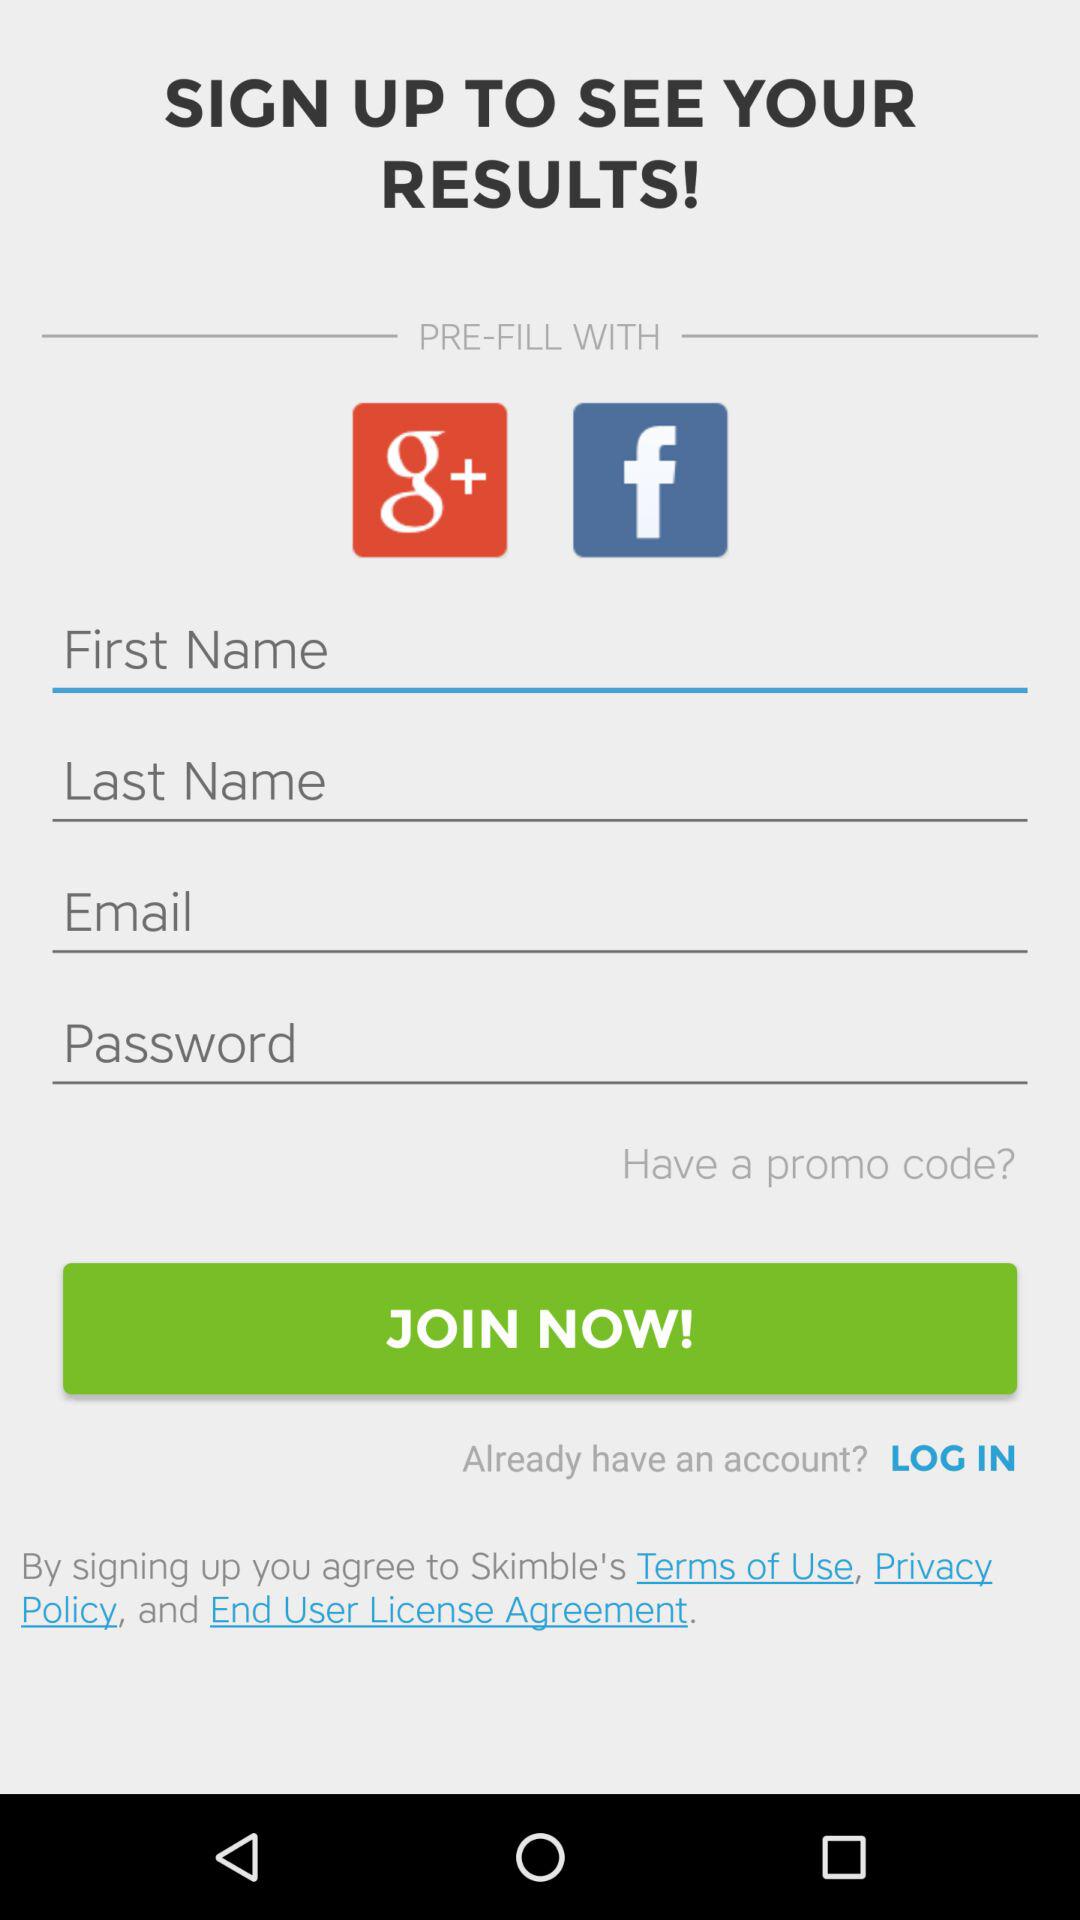  Describe the element at coordinates (953, 1458) in the screenshot. I see `select icon next to already have an icon` at that location.